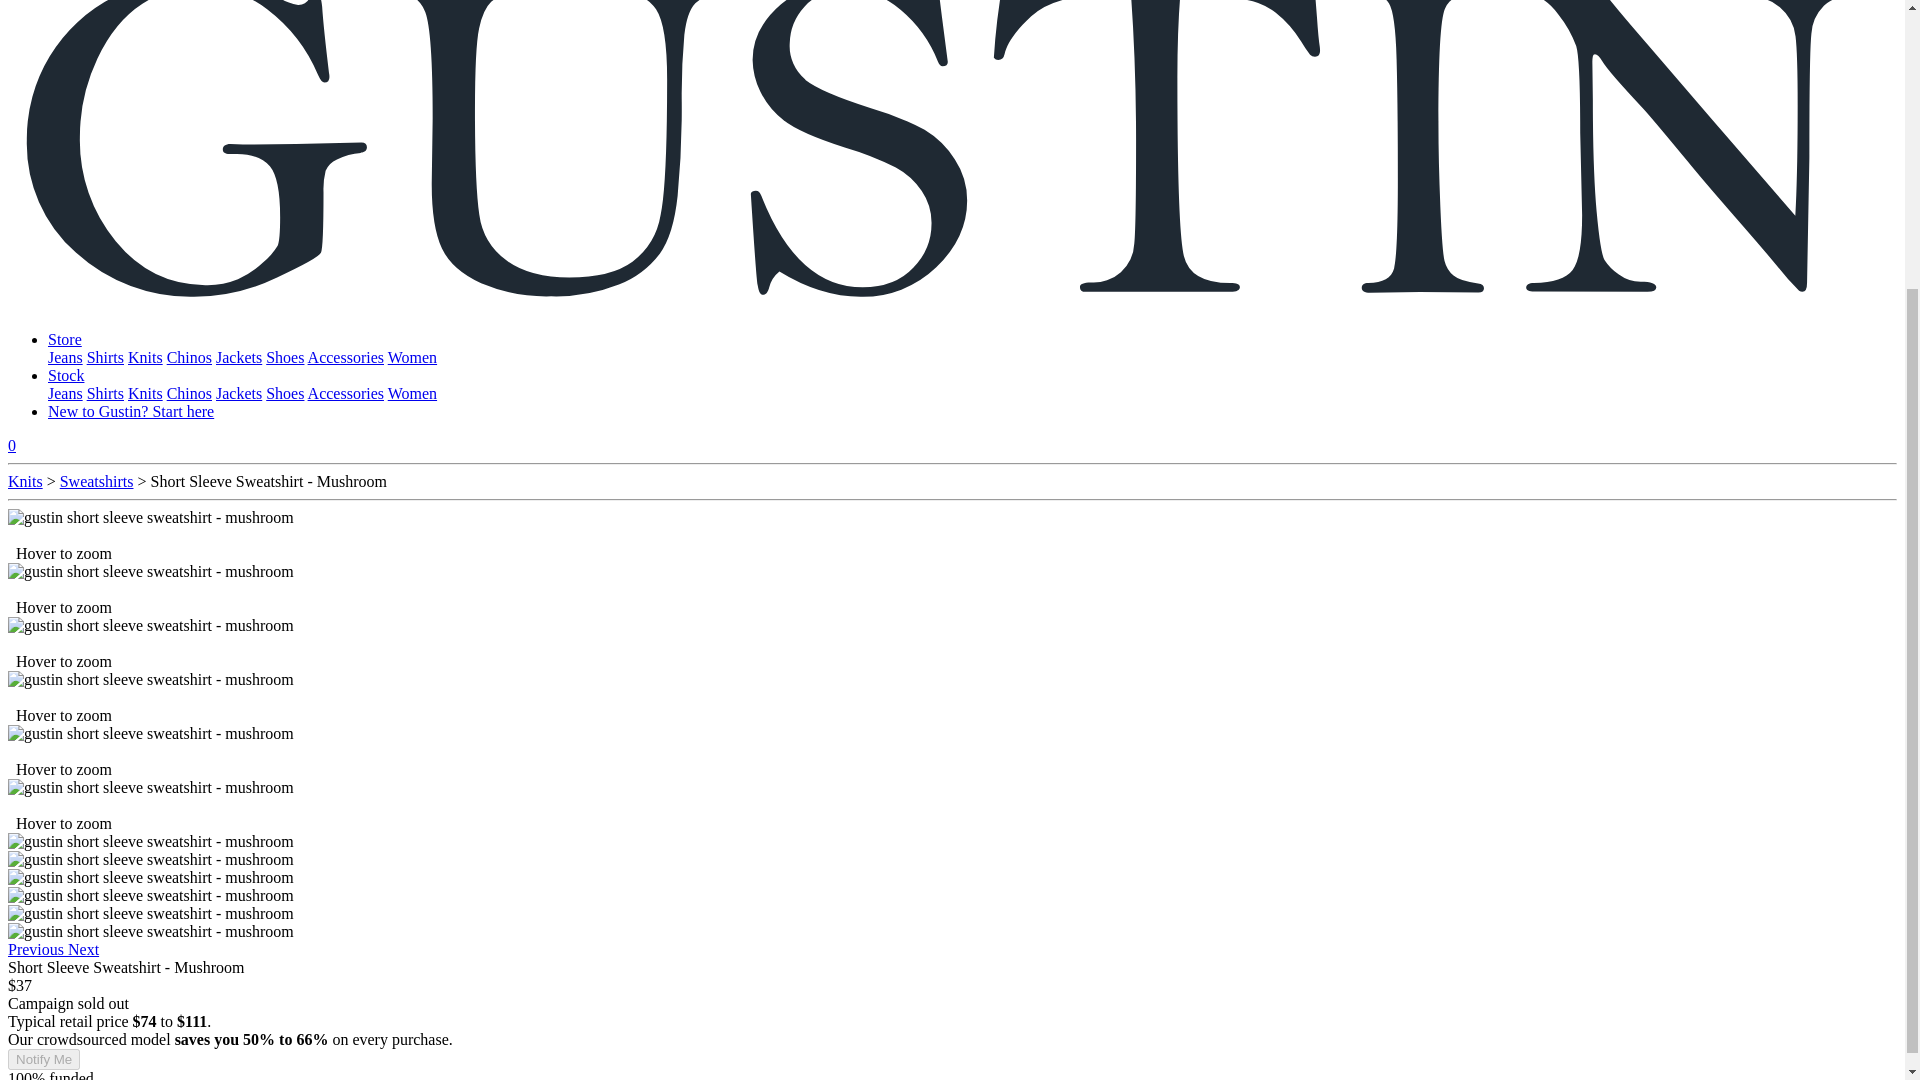 Image resolution: width=1920 pixels, height=1080 pixels. What do you see at coordinates (66, 376) in the screenshot?
I see `Stock` at bounding box center [66, 376].